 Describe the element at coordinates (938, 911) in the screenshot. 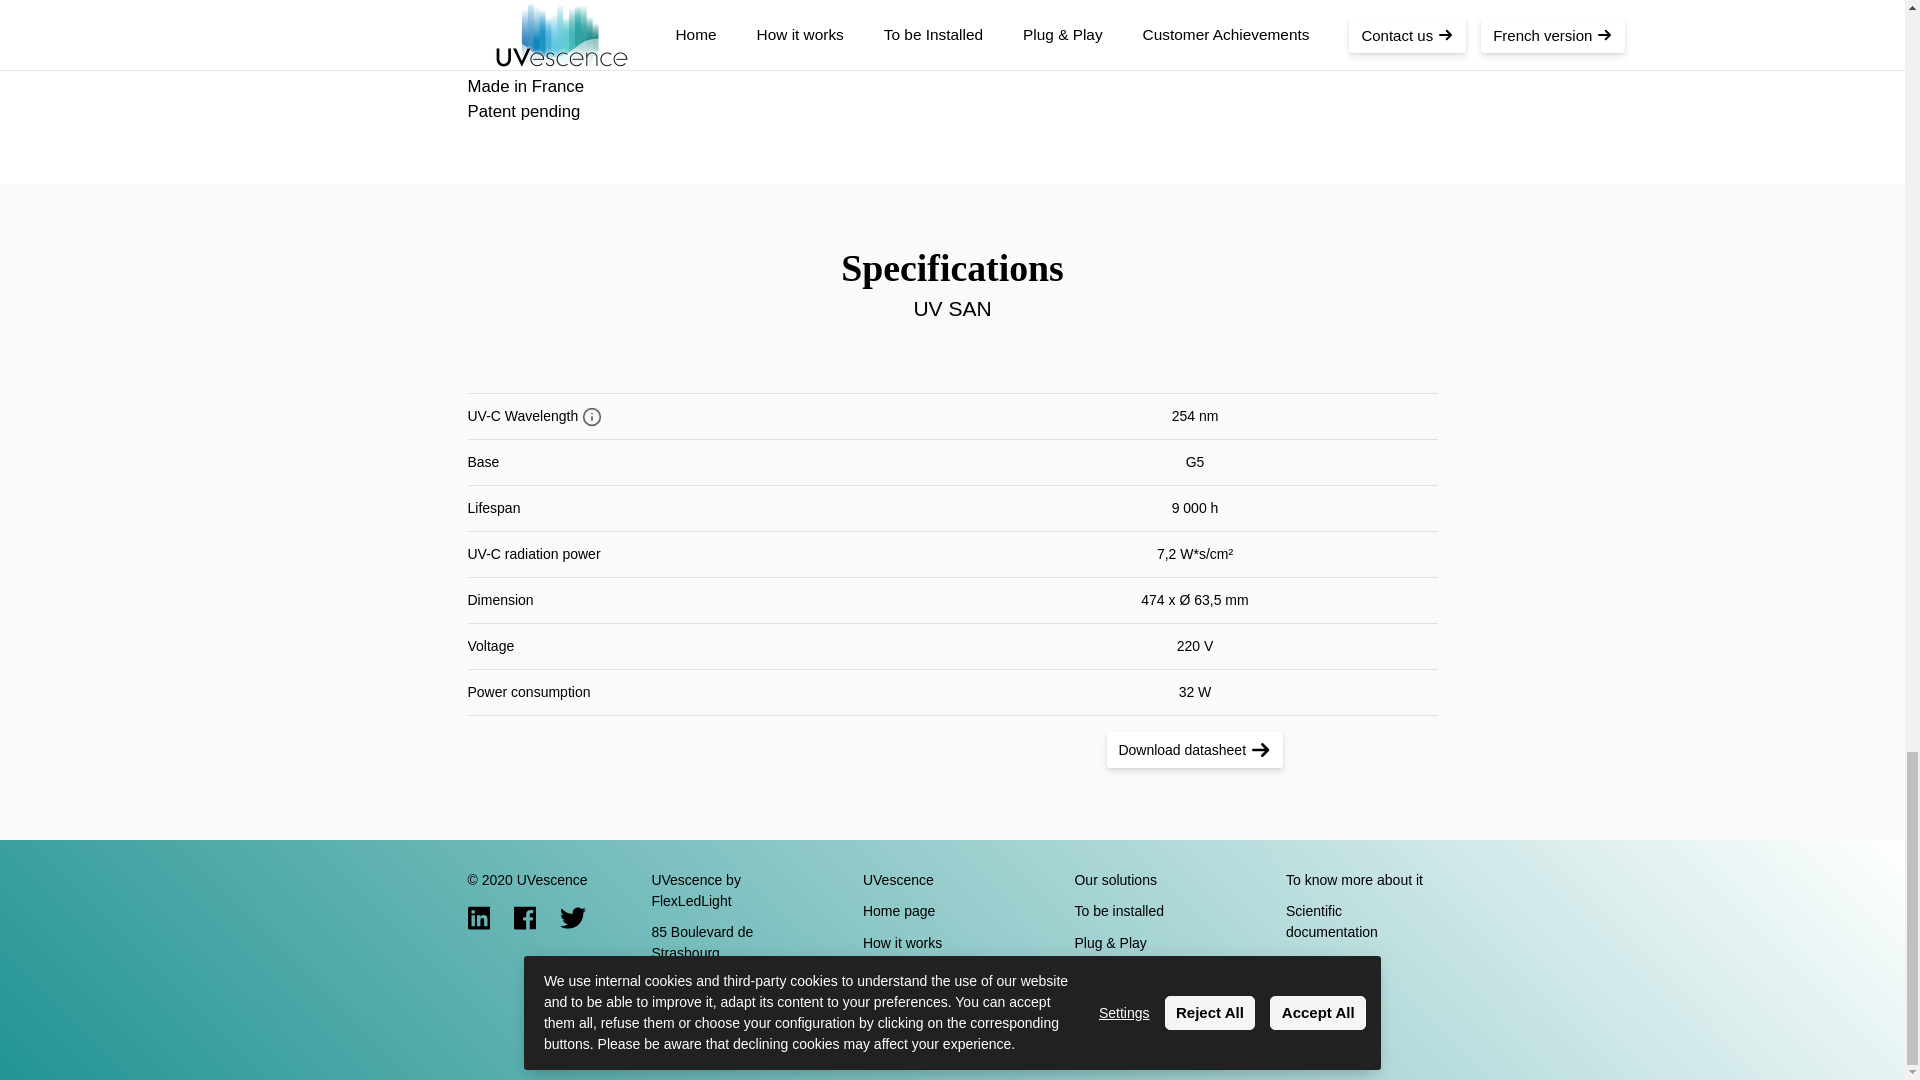

I see `Home page` at that location.